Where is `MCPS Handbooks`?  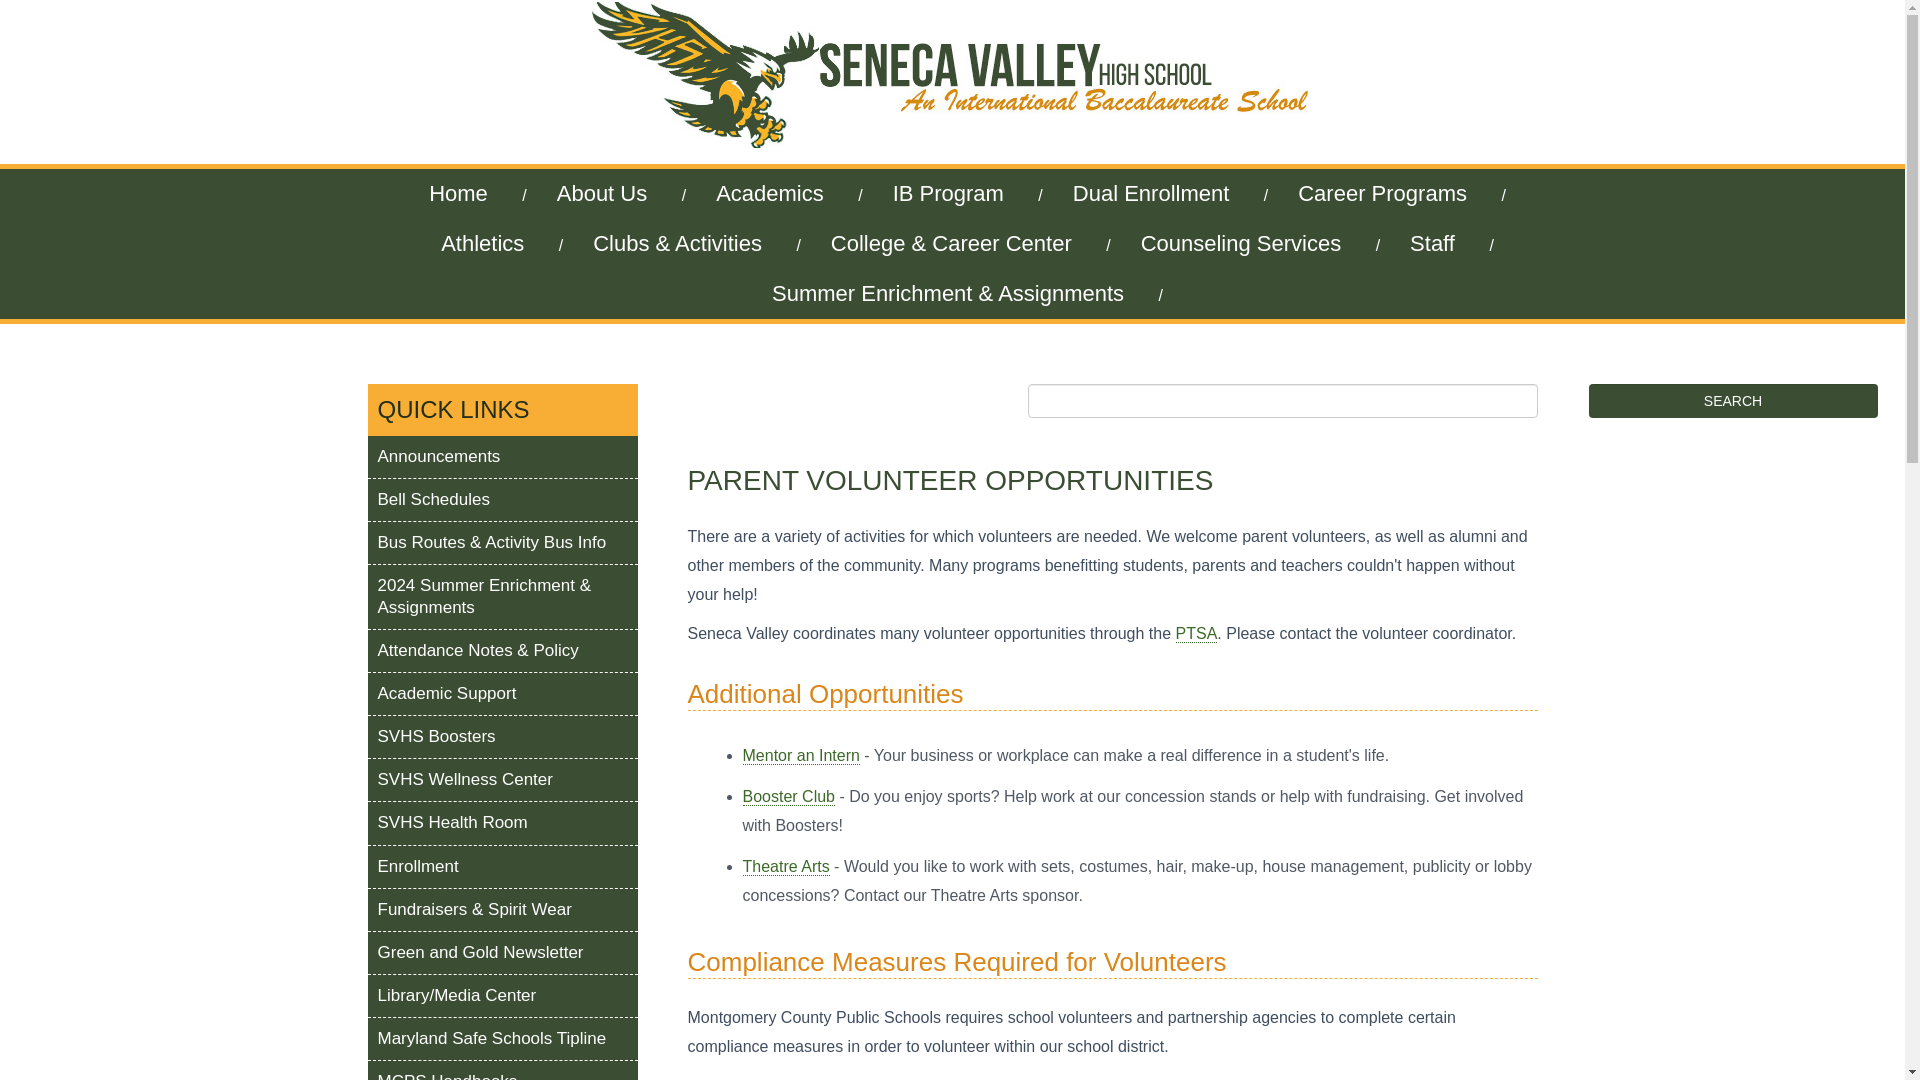
MCPS Handbooks is located at coordinates (502, 1070).